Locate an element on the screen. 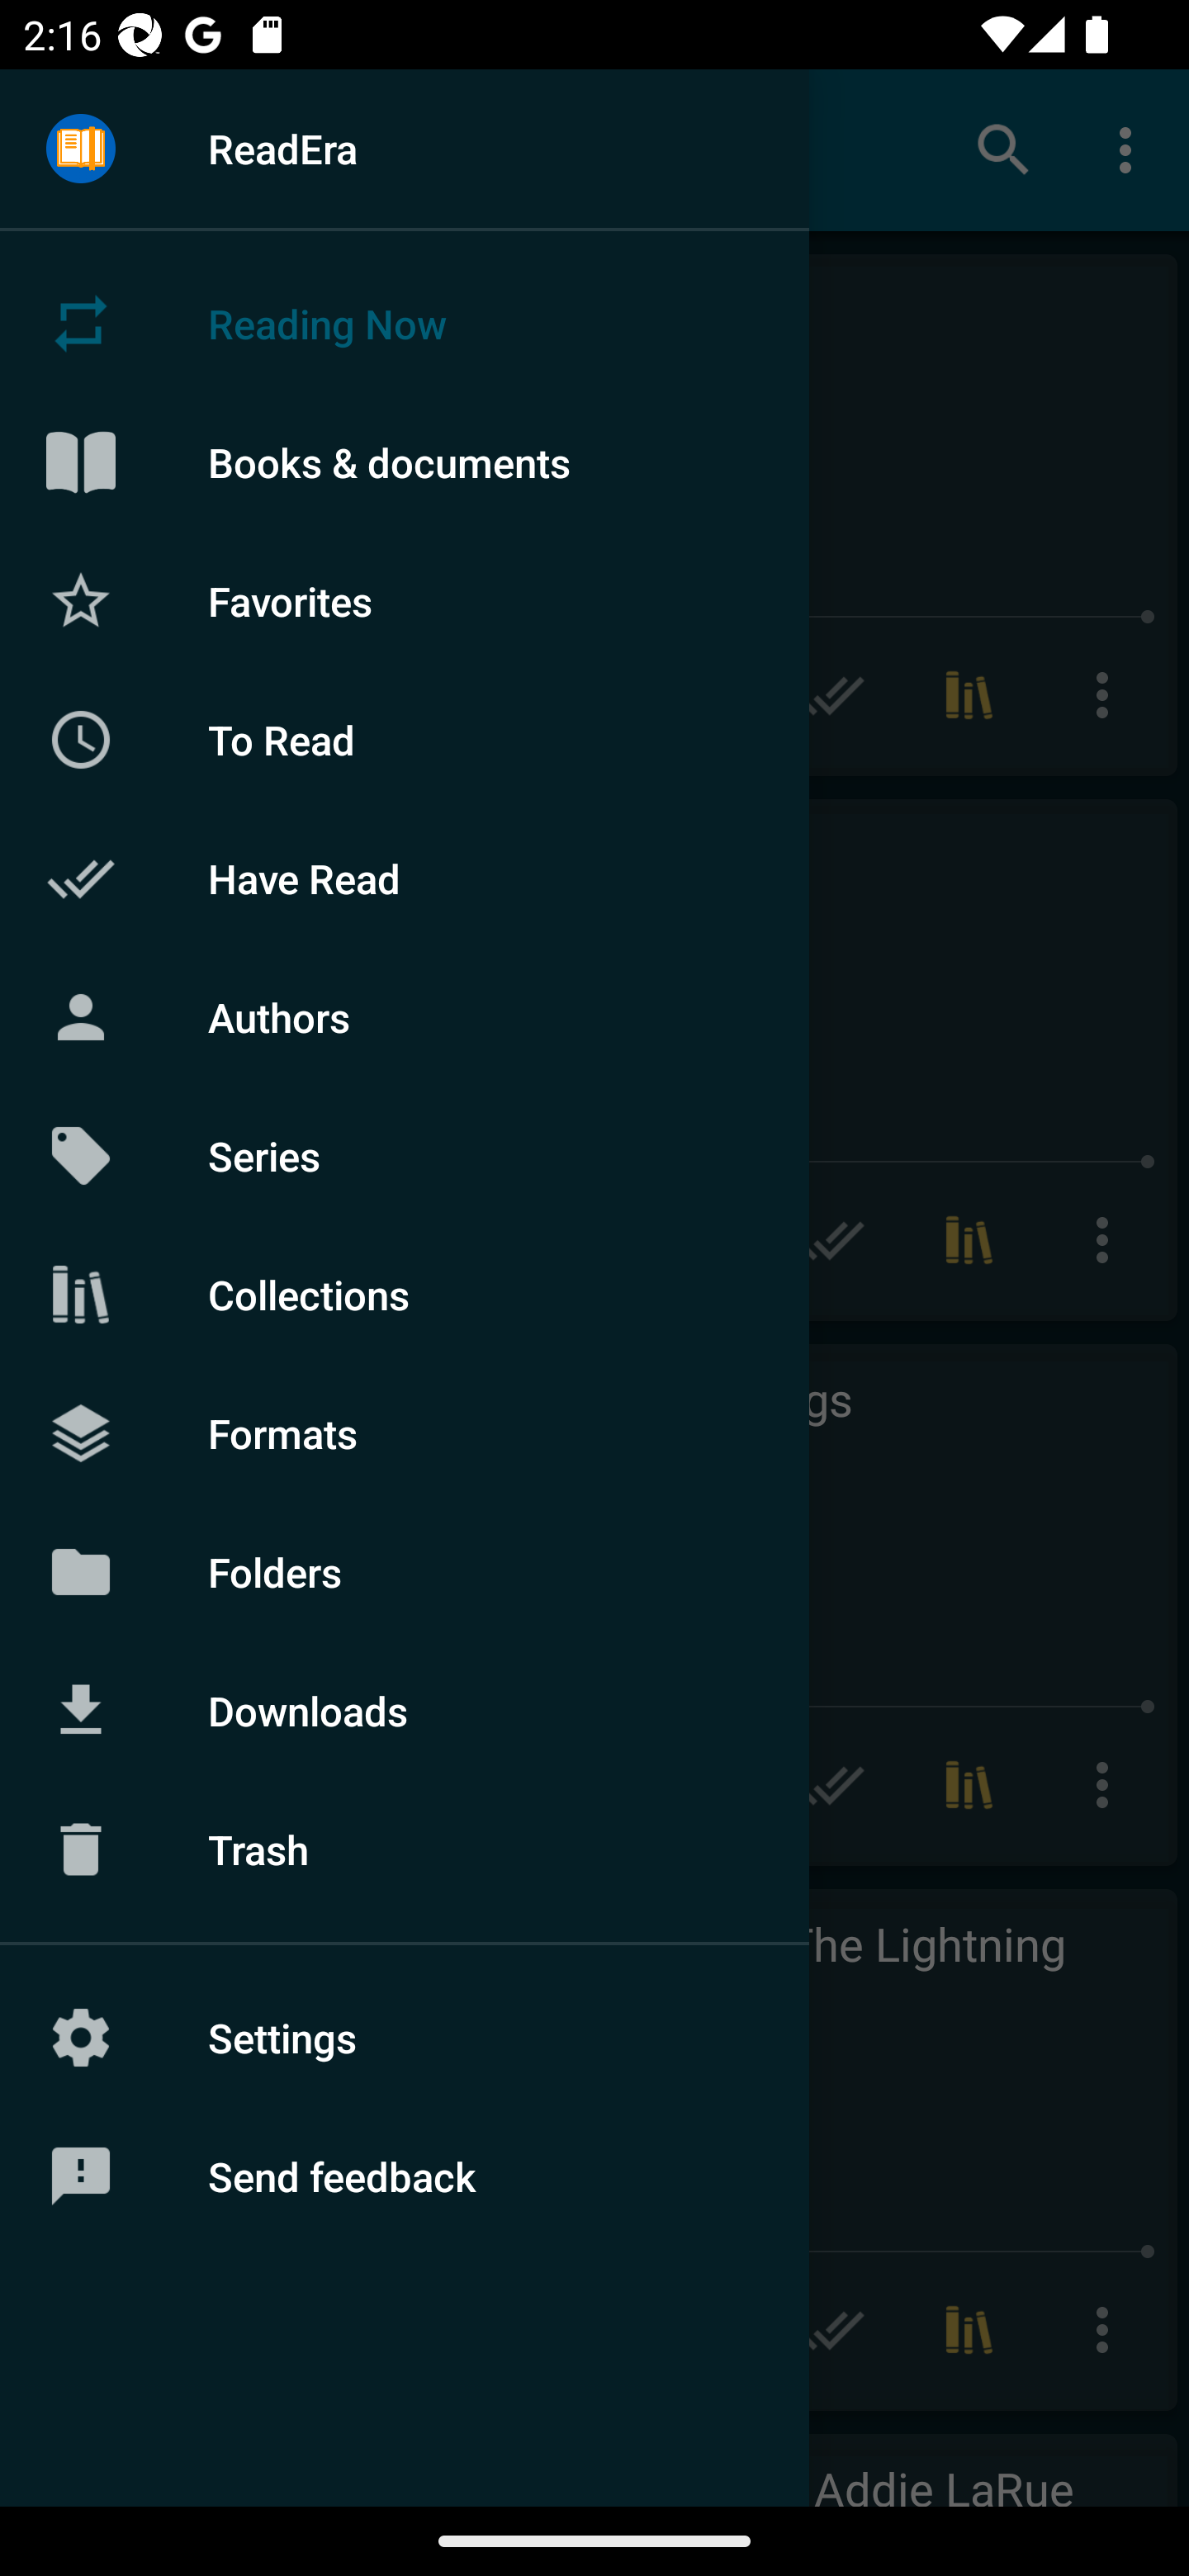 This screenshot has width=1189, height=2576. Series is located at coordinates (405, 1156).